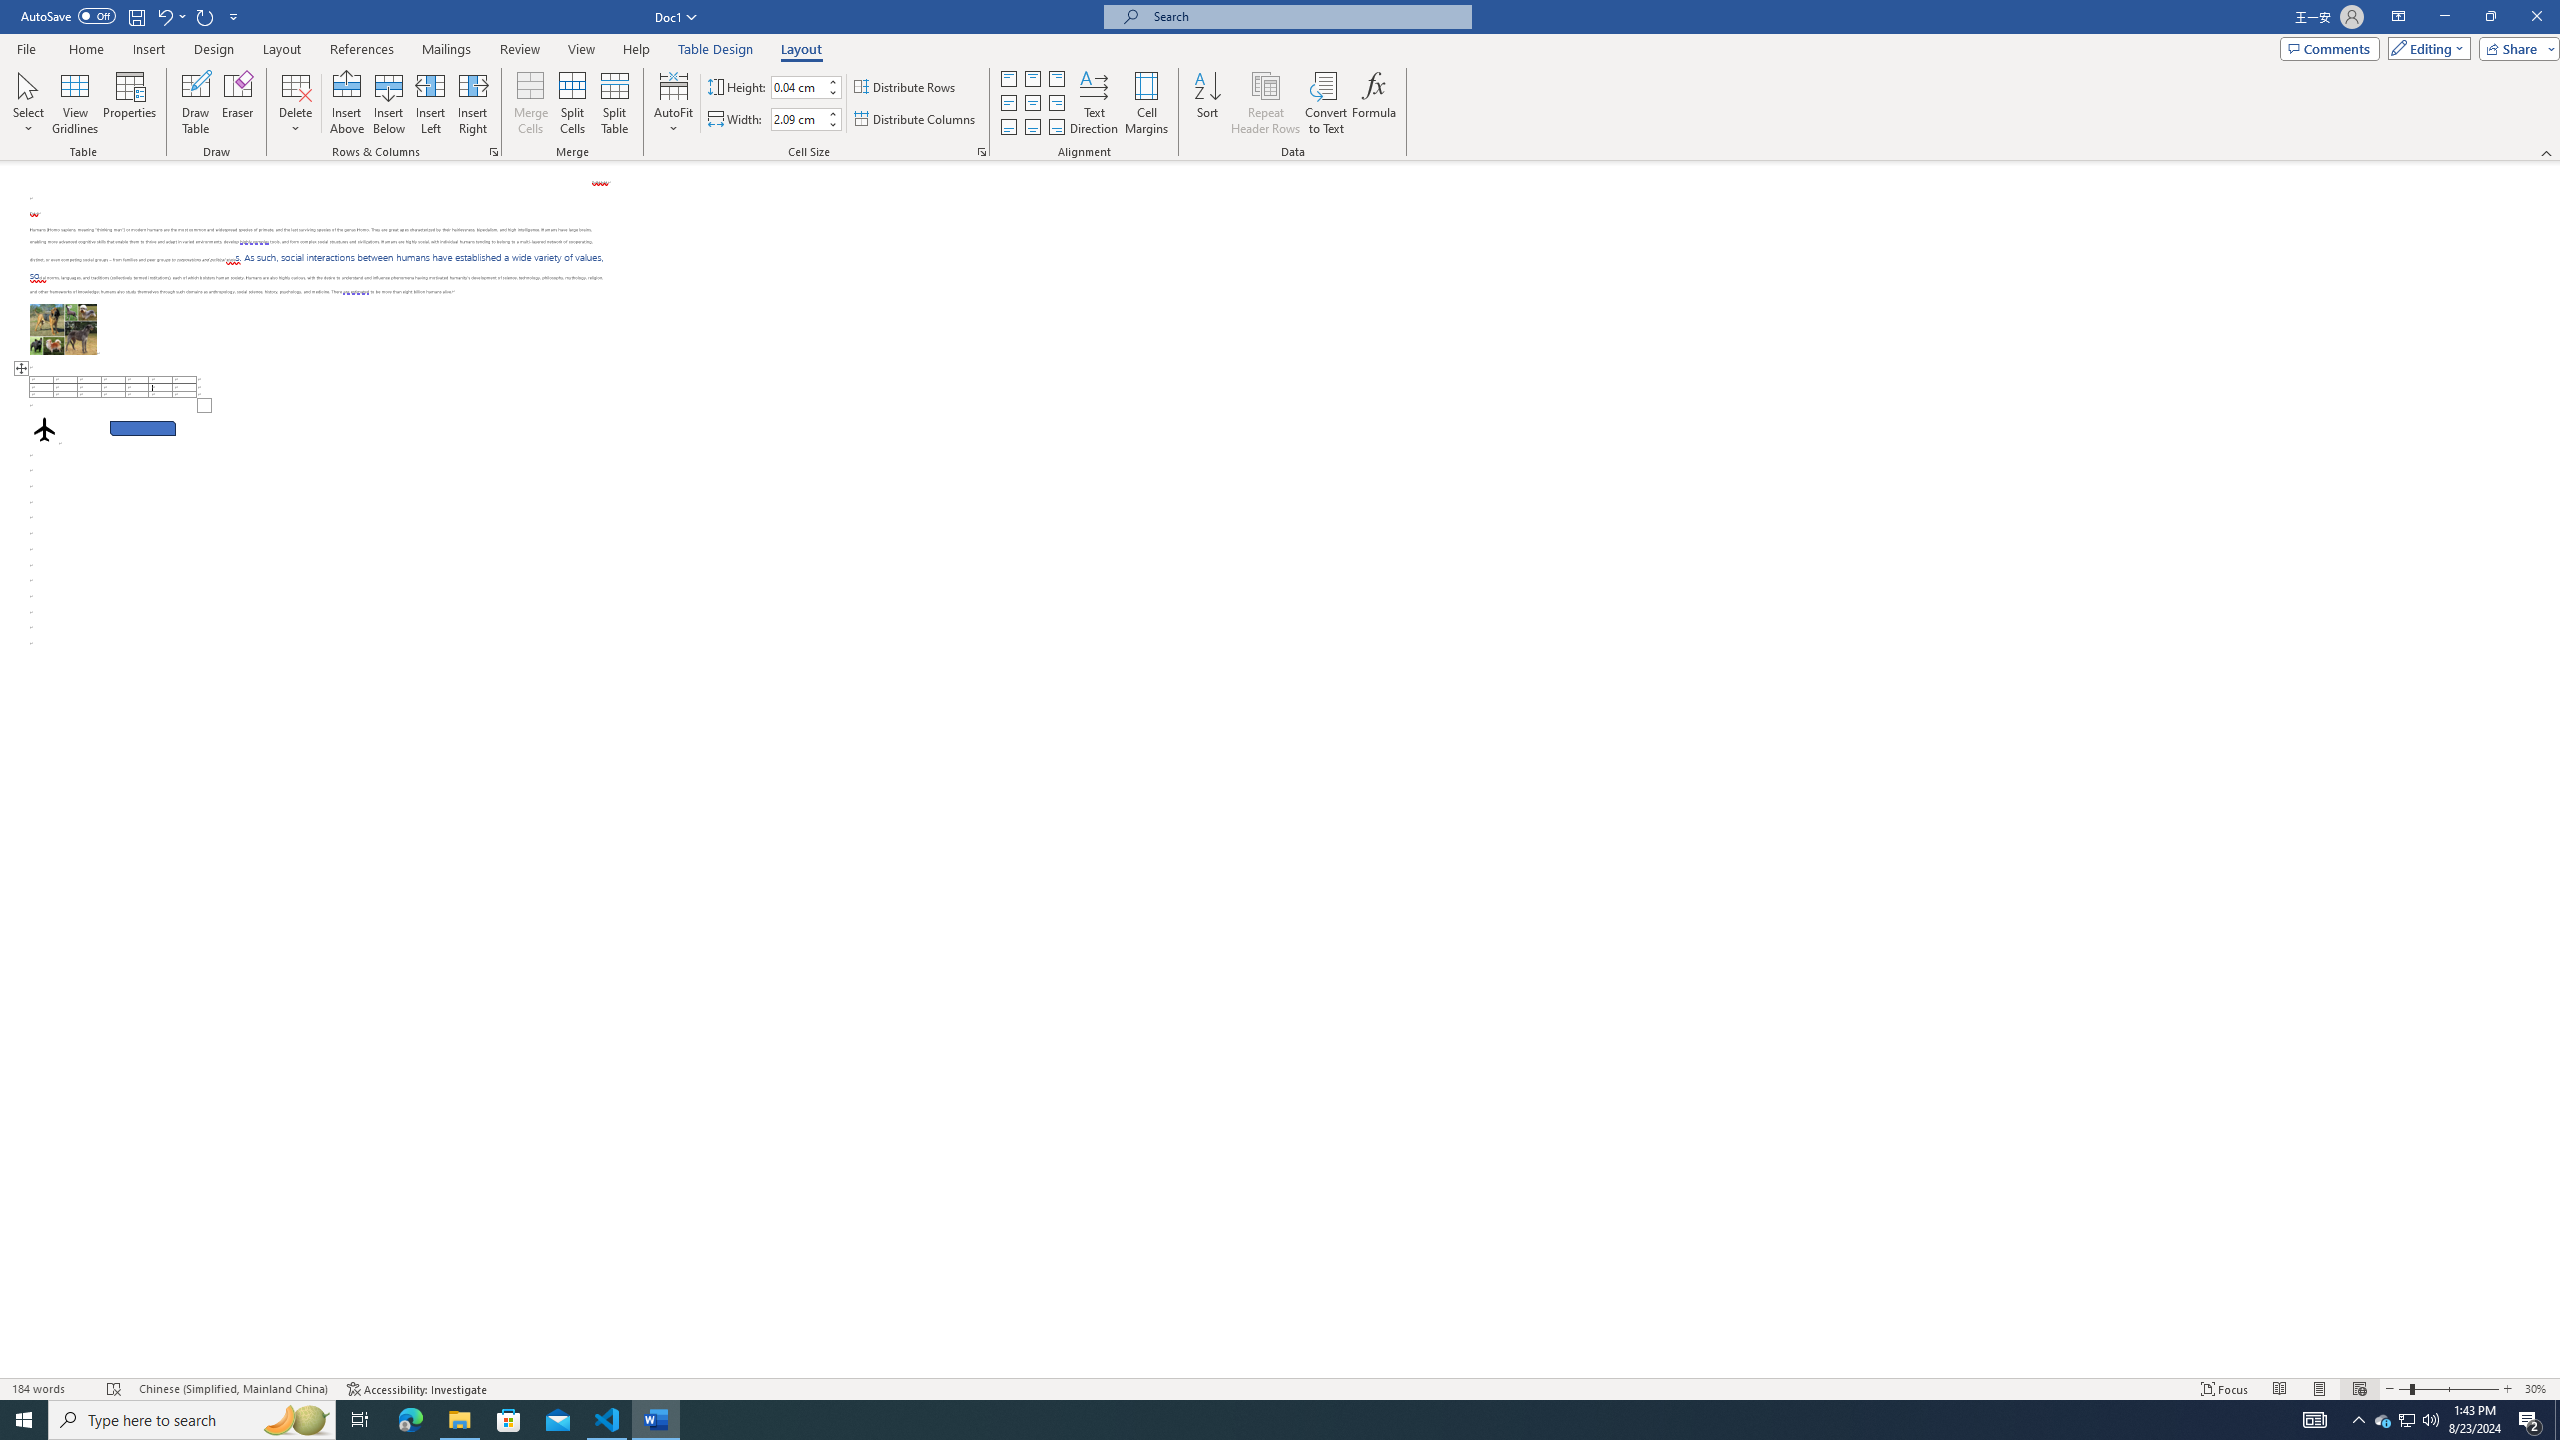 The height and width of the screenshot is (1440, 2560). What do you see at coordinates (2490, 17) in the screenshot?
I see `Restore Down` at bounding box center [2490, 17].